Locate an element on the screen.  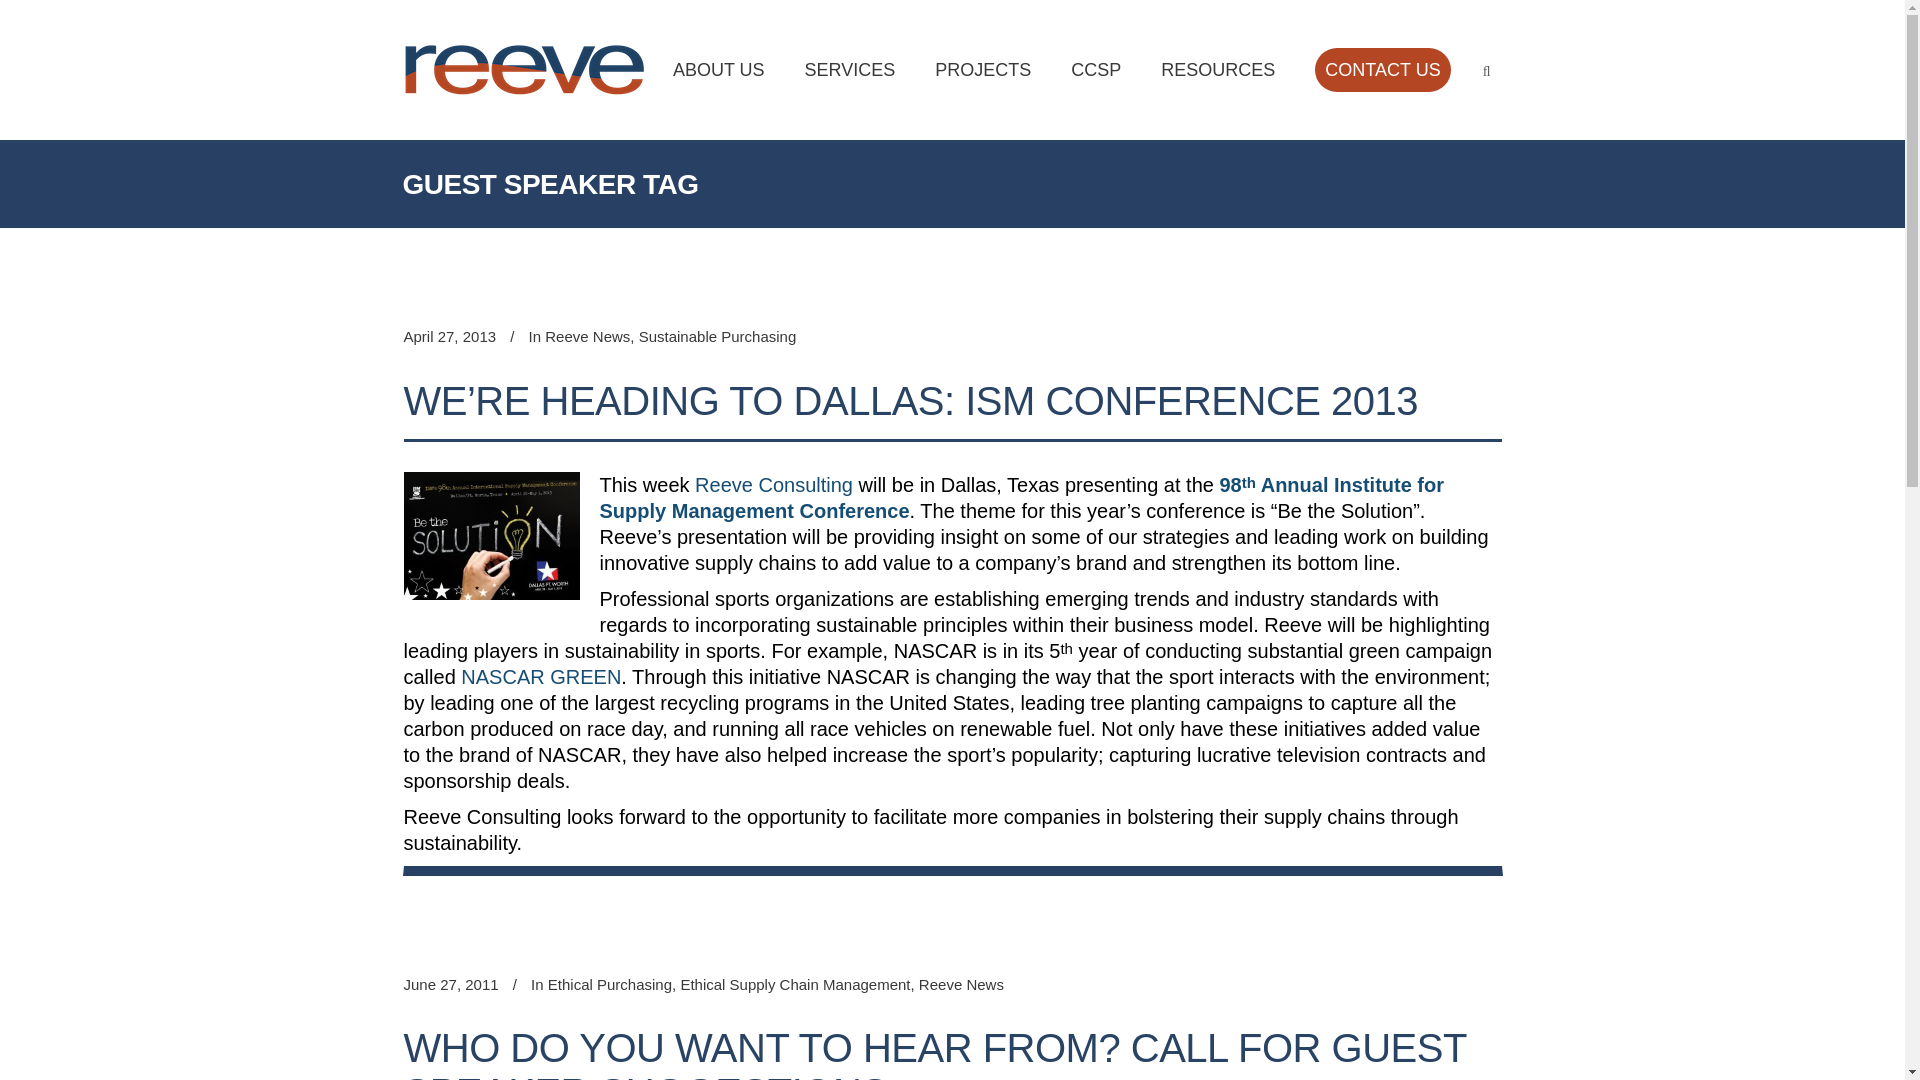
PROJECTS is located at coordinates (982, 70).